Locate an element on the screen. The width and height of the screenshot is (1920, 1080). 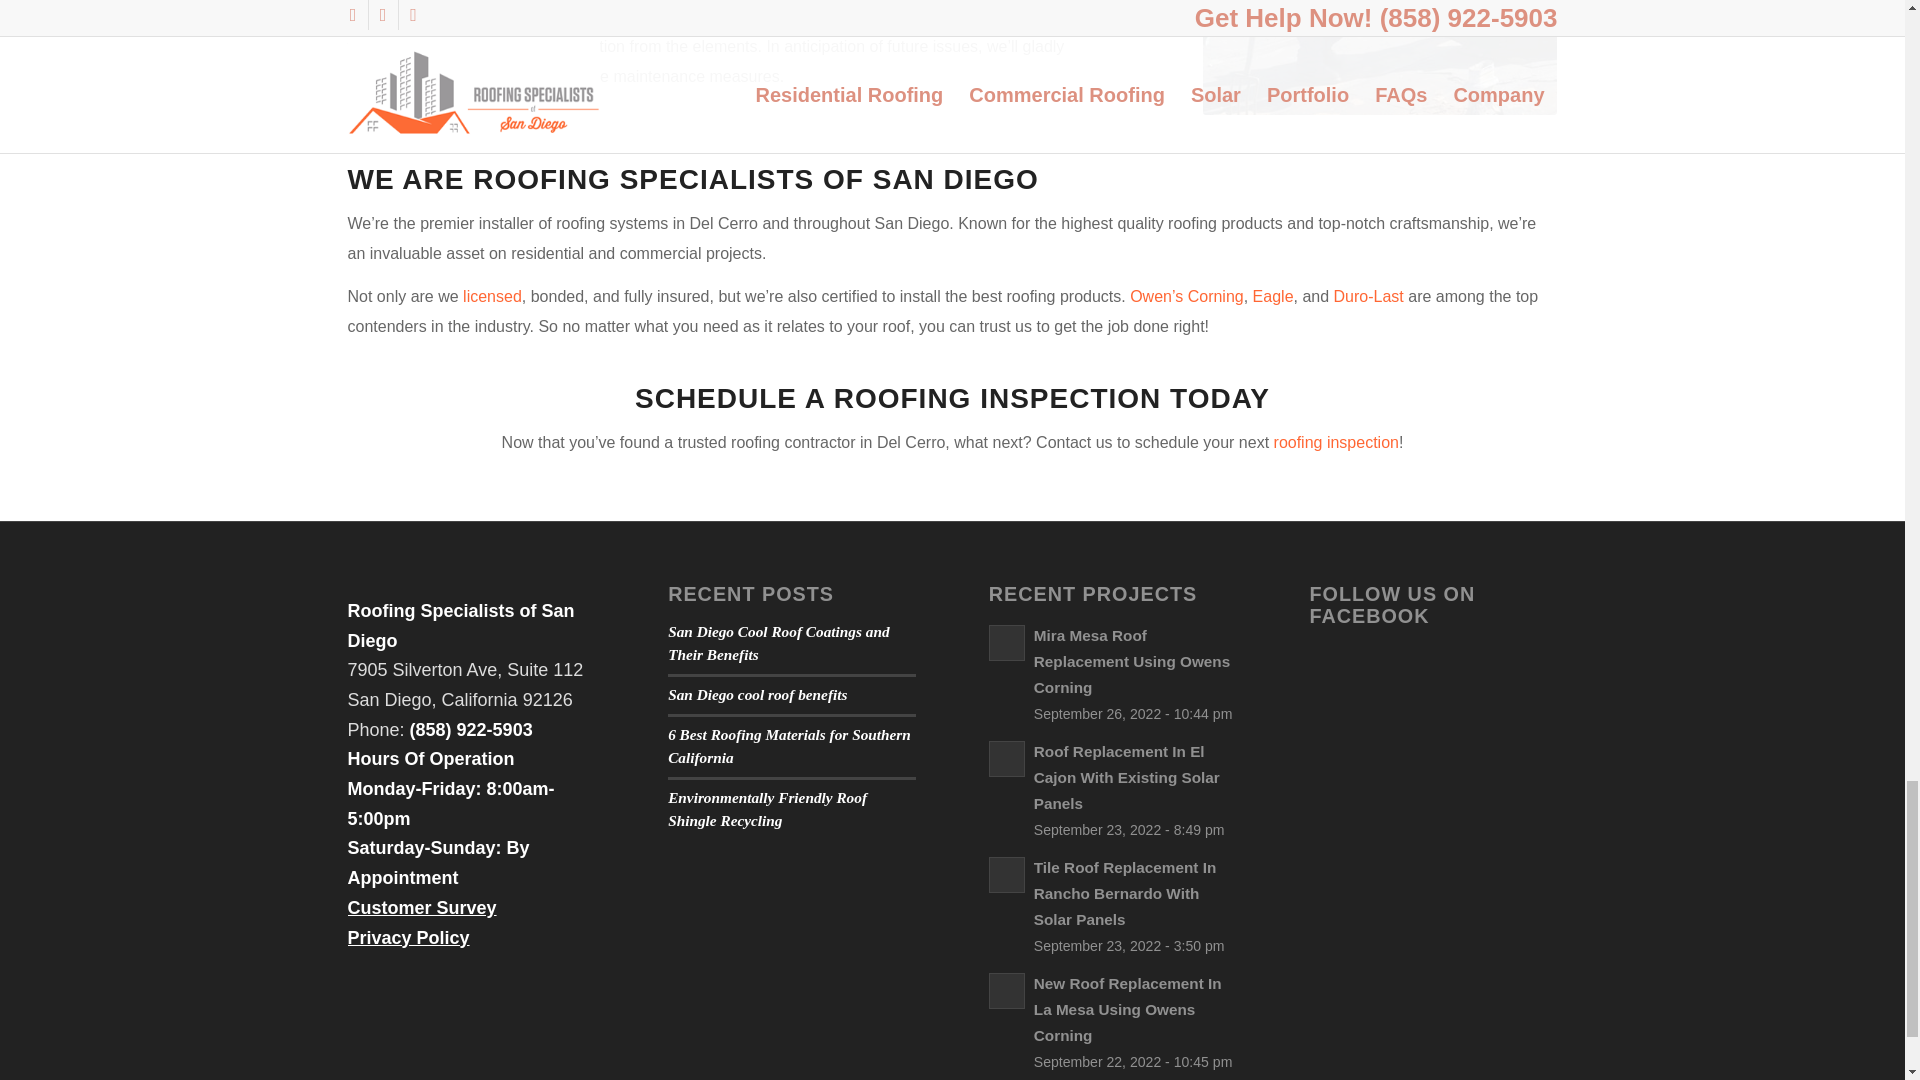
roofing inspection is located at coordinates (1336, 442).